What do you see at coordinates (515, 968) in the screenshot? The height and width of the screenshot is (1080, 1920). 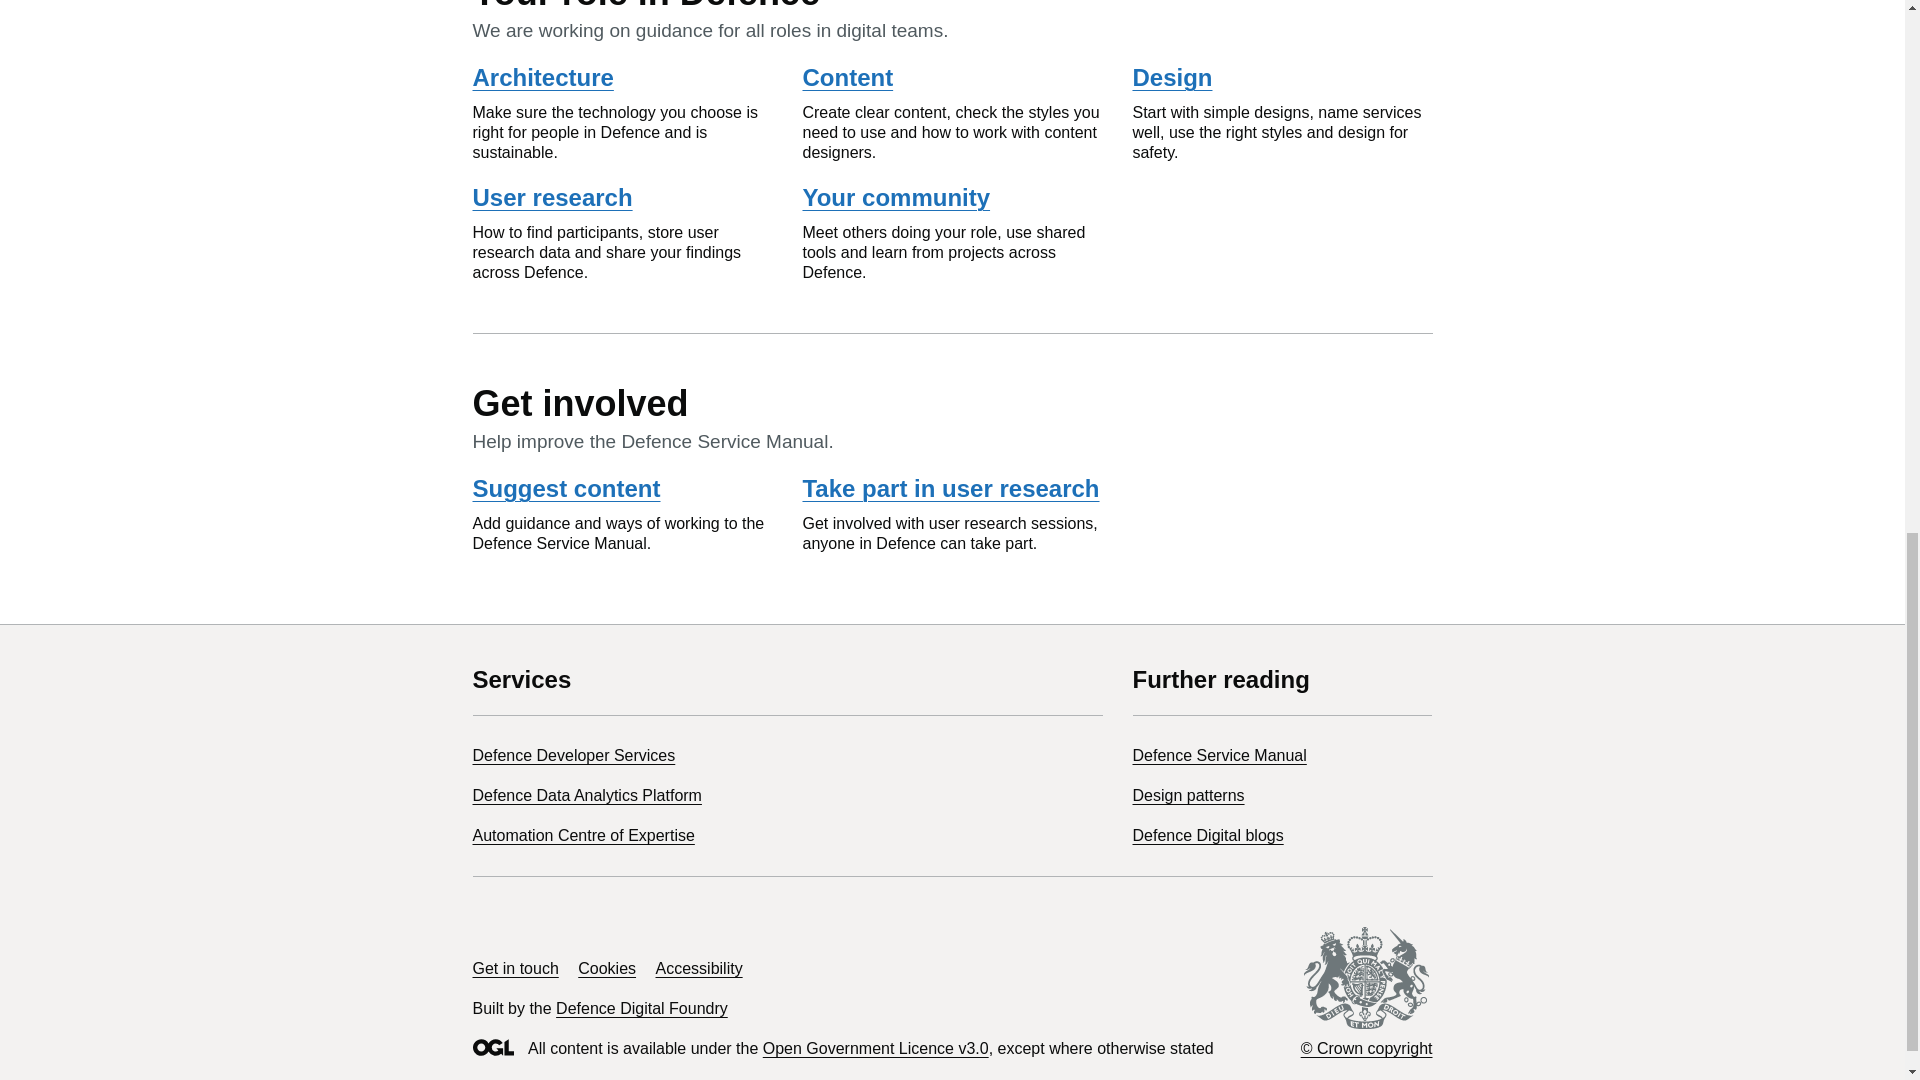 I see `Get in touch` at bounding box center [515, 968].